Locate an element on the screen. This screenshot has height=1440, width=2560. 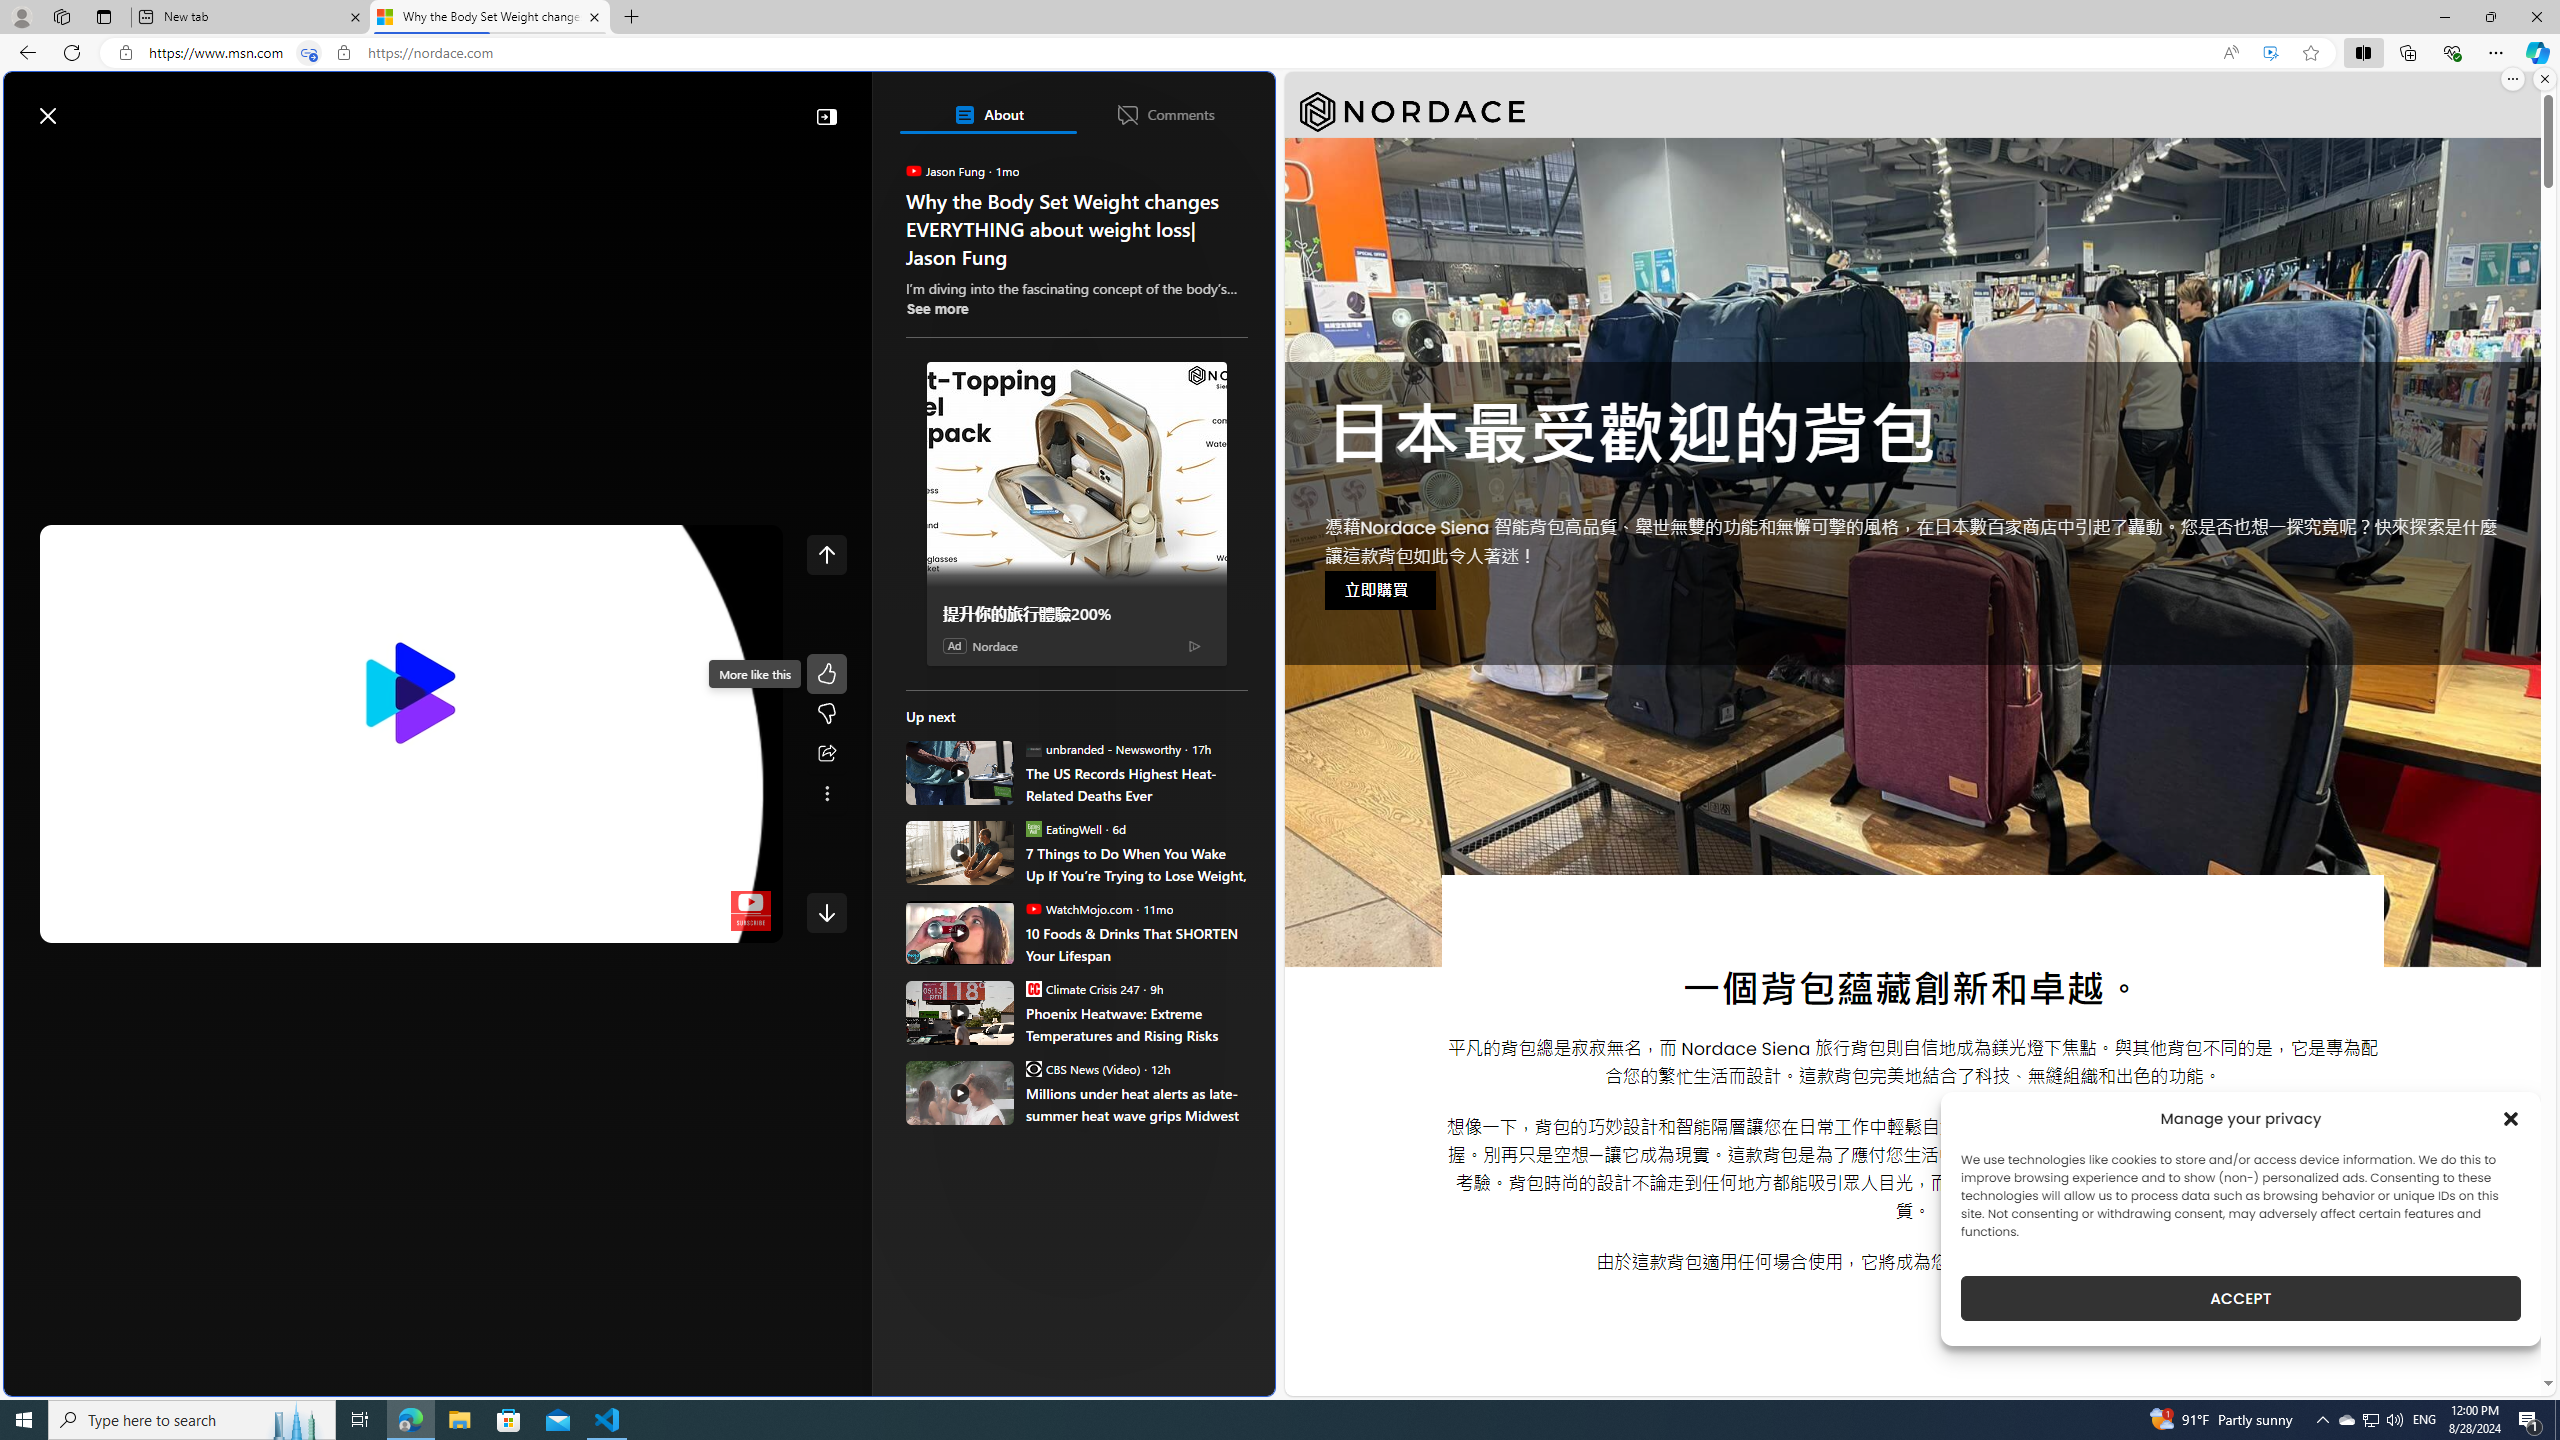
Watch on YouTube is located at coordinates (698, 923).